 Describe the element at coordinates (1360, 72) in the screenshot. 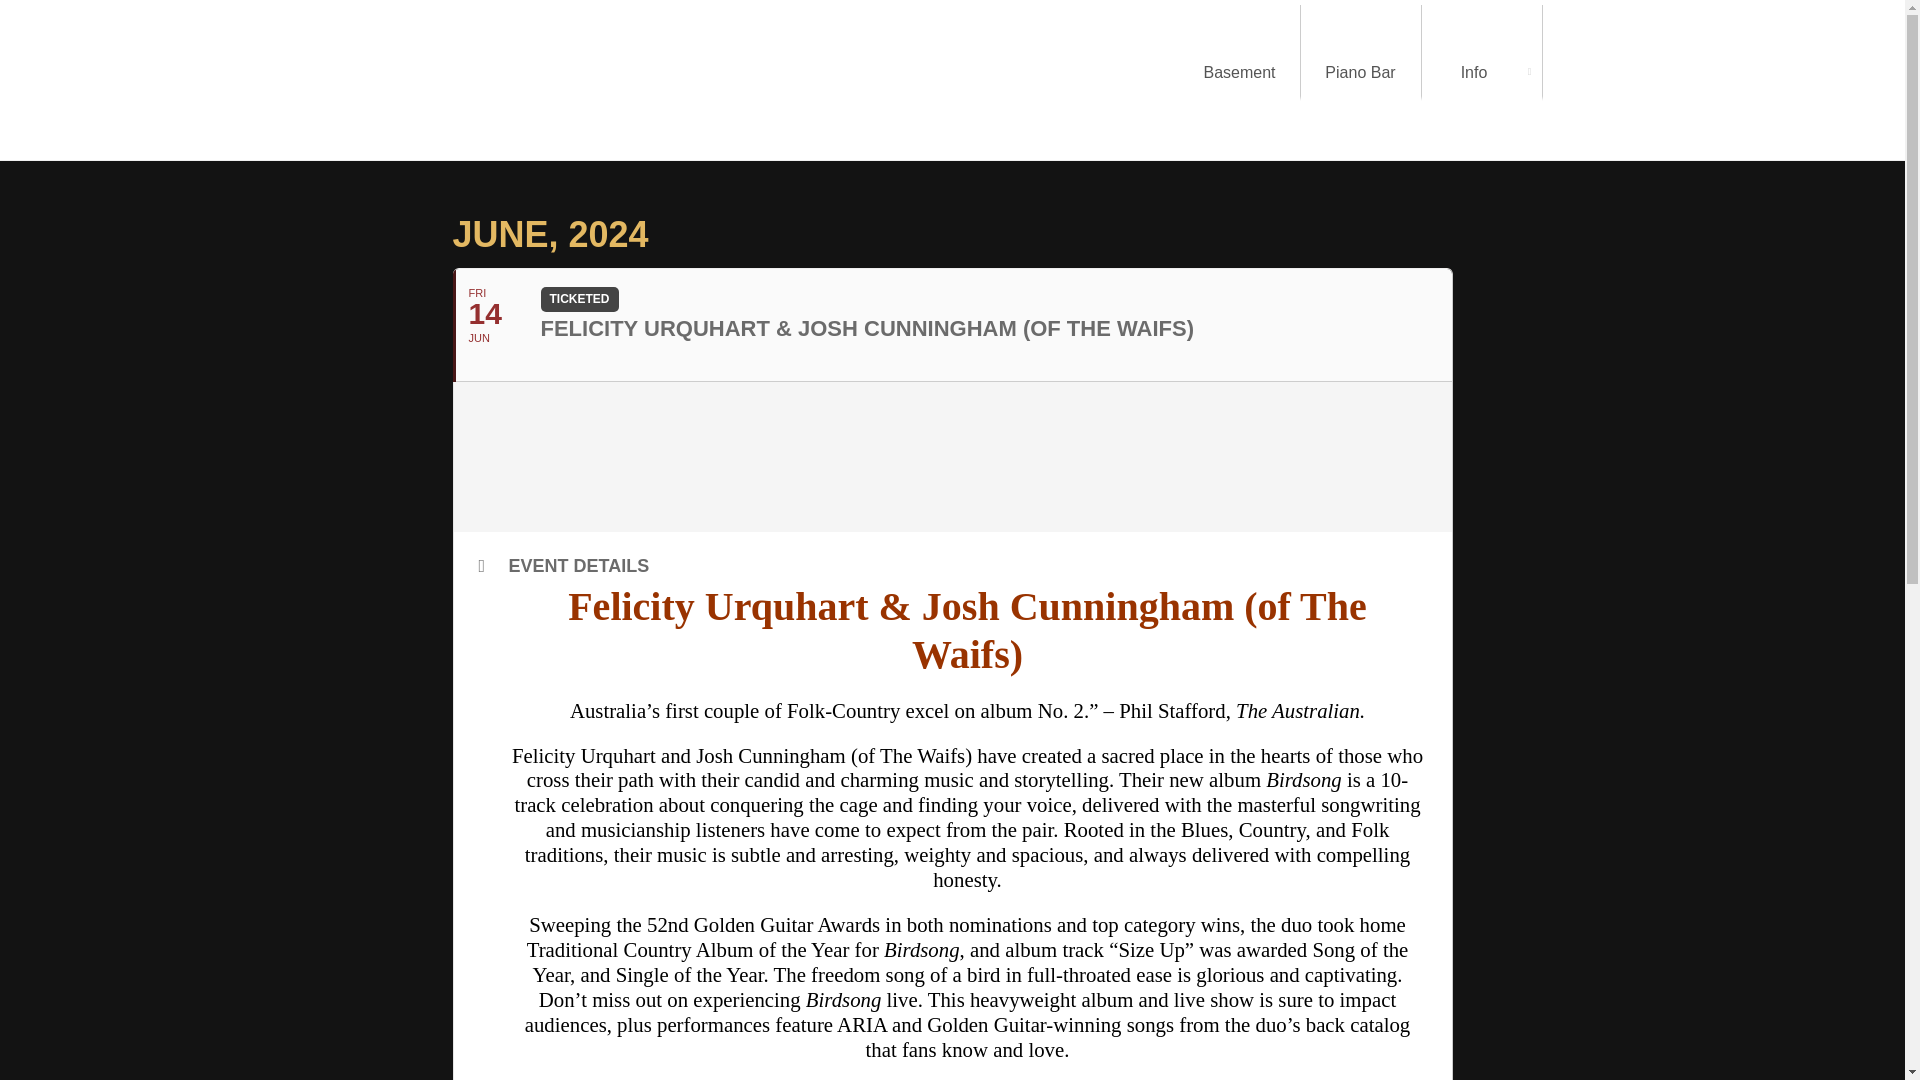

I see `Piano Bar` at that location.